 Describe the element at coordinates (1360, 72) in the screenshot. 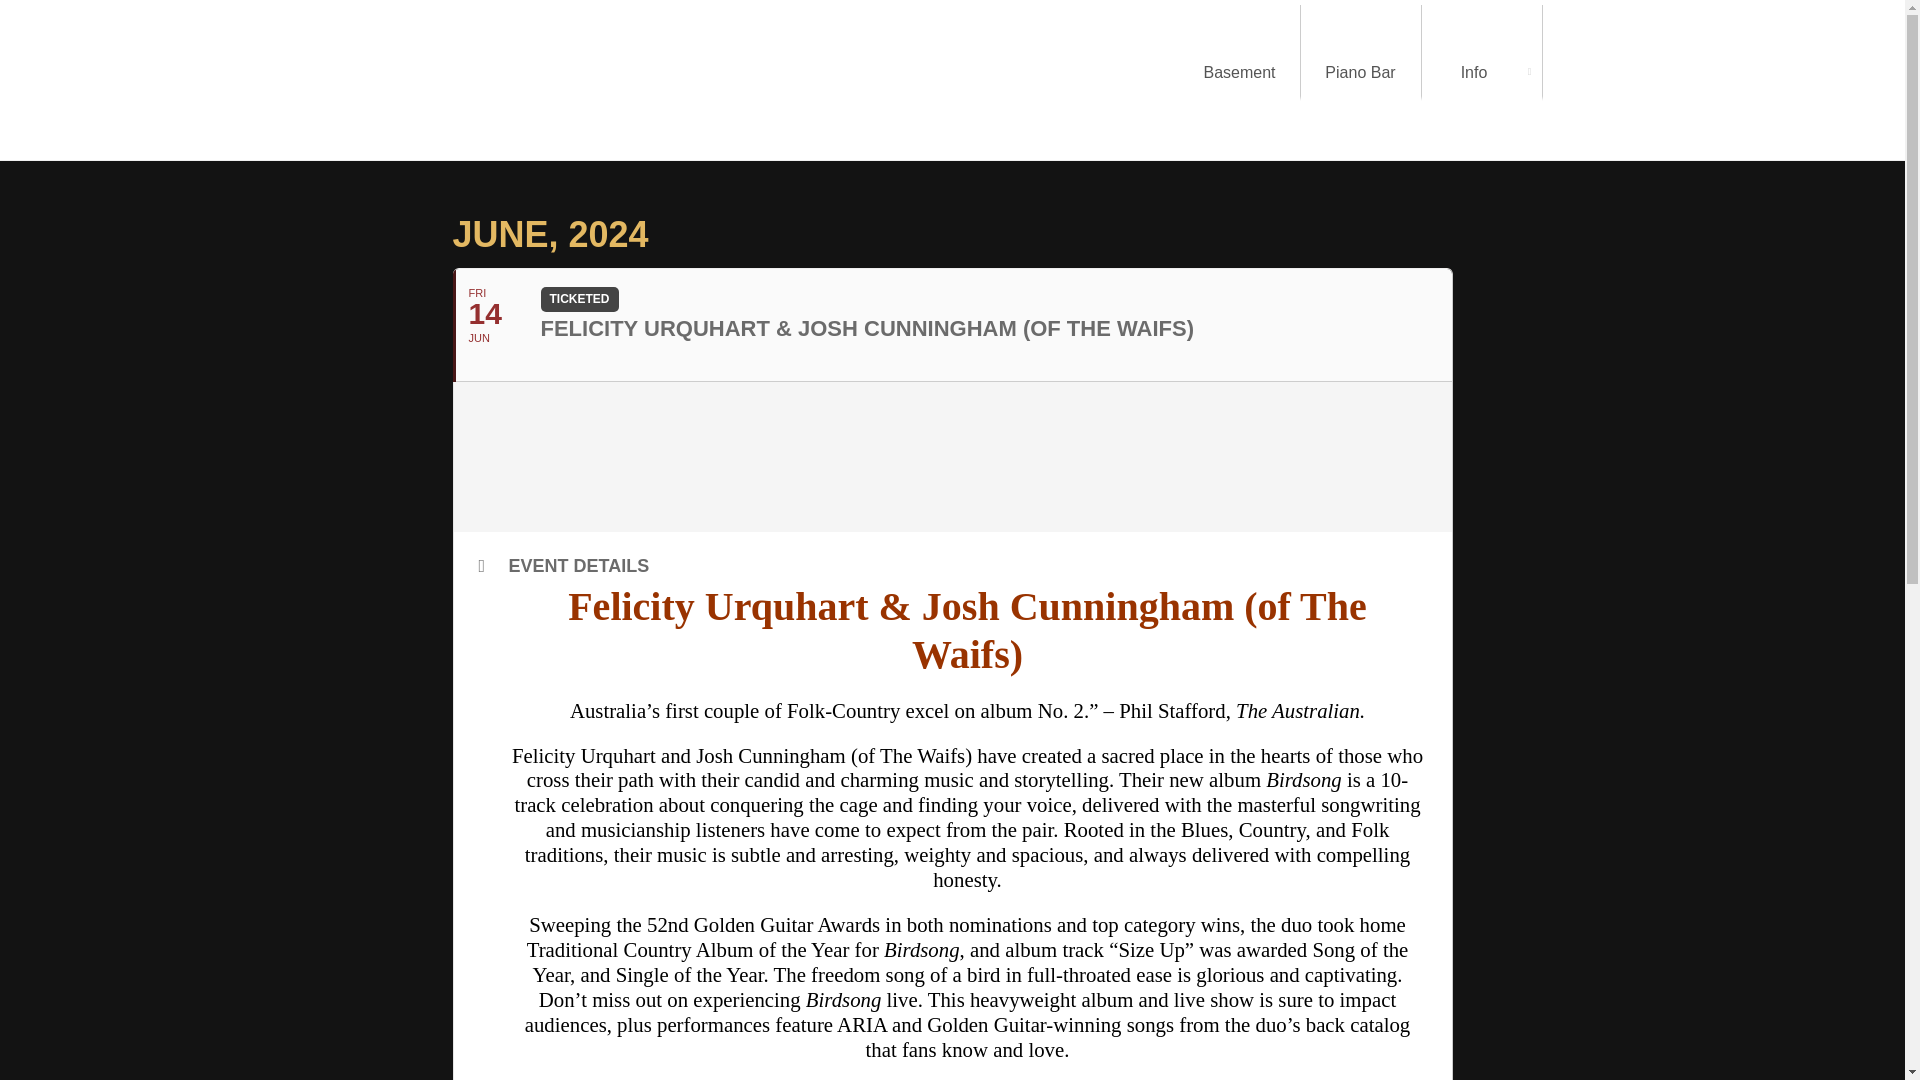

I see `Piano Bar` at that location.